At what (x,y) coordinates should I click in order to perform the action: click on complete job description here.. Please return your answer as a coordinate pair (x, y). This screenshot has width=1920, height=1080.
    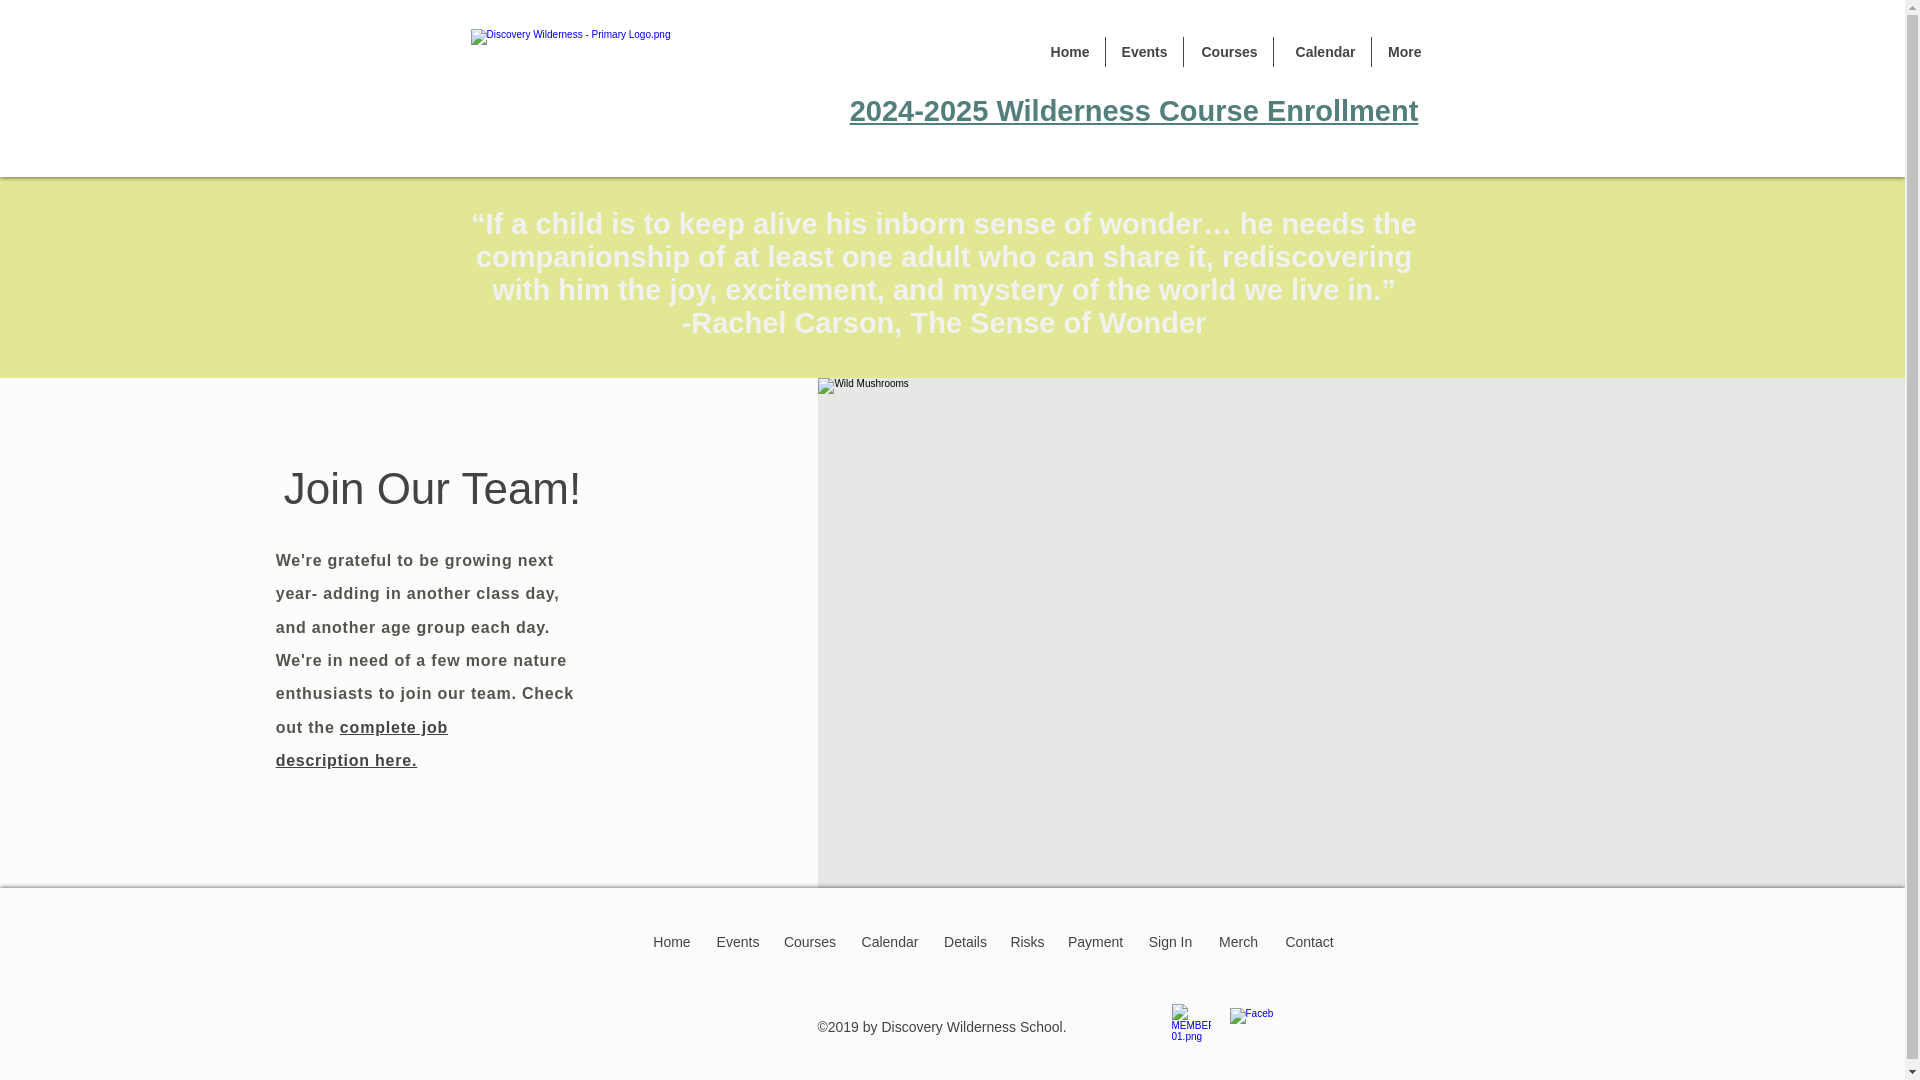
    Looking at the image, I should click on (362, 744).